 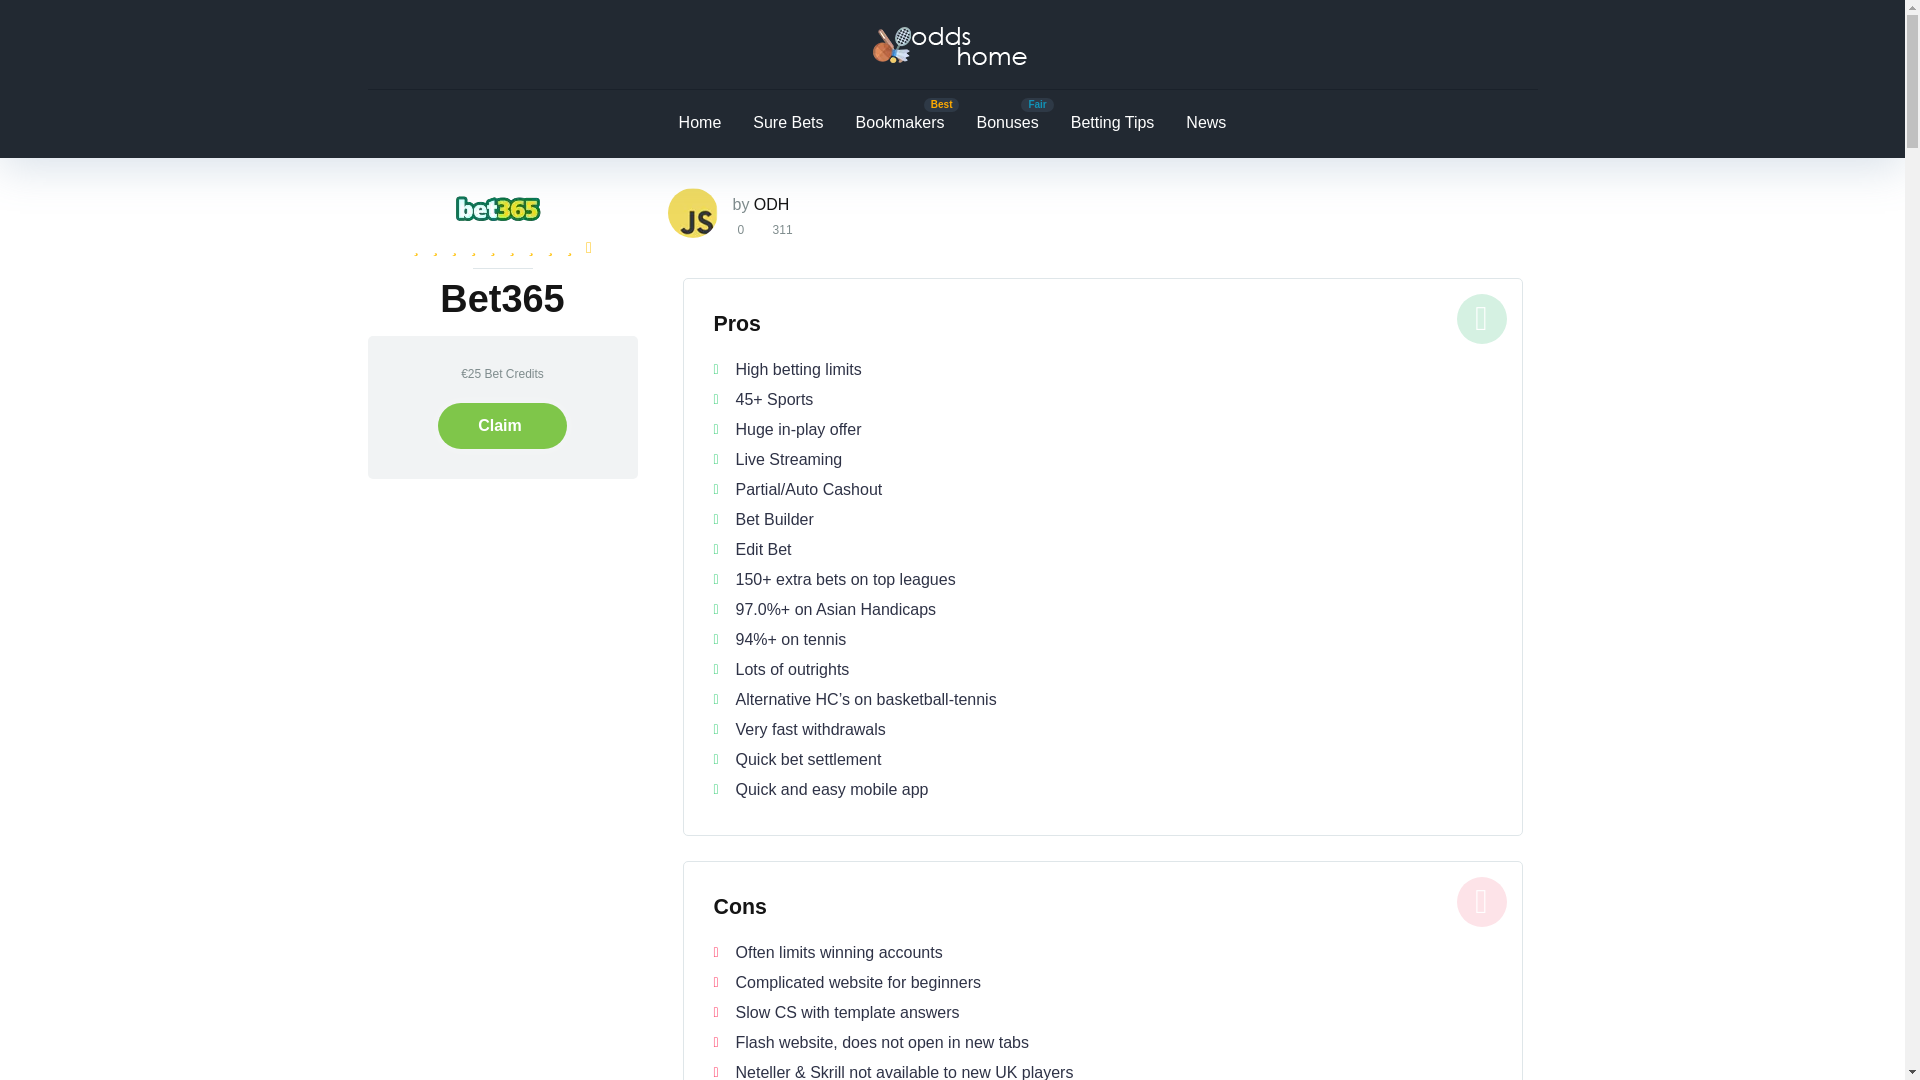 What do you see at coordinates (1007, 123) in the screenshot?
I see `Bonuses` at bounding box center [1007, 123].